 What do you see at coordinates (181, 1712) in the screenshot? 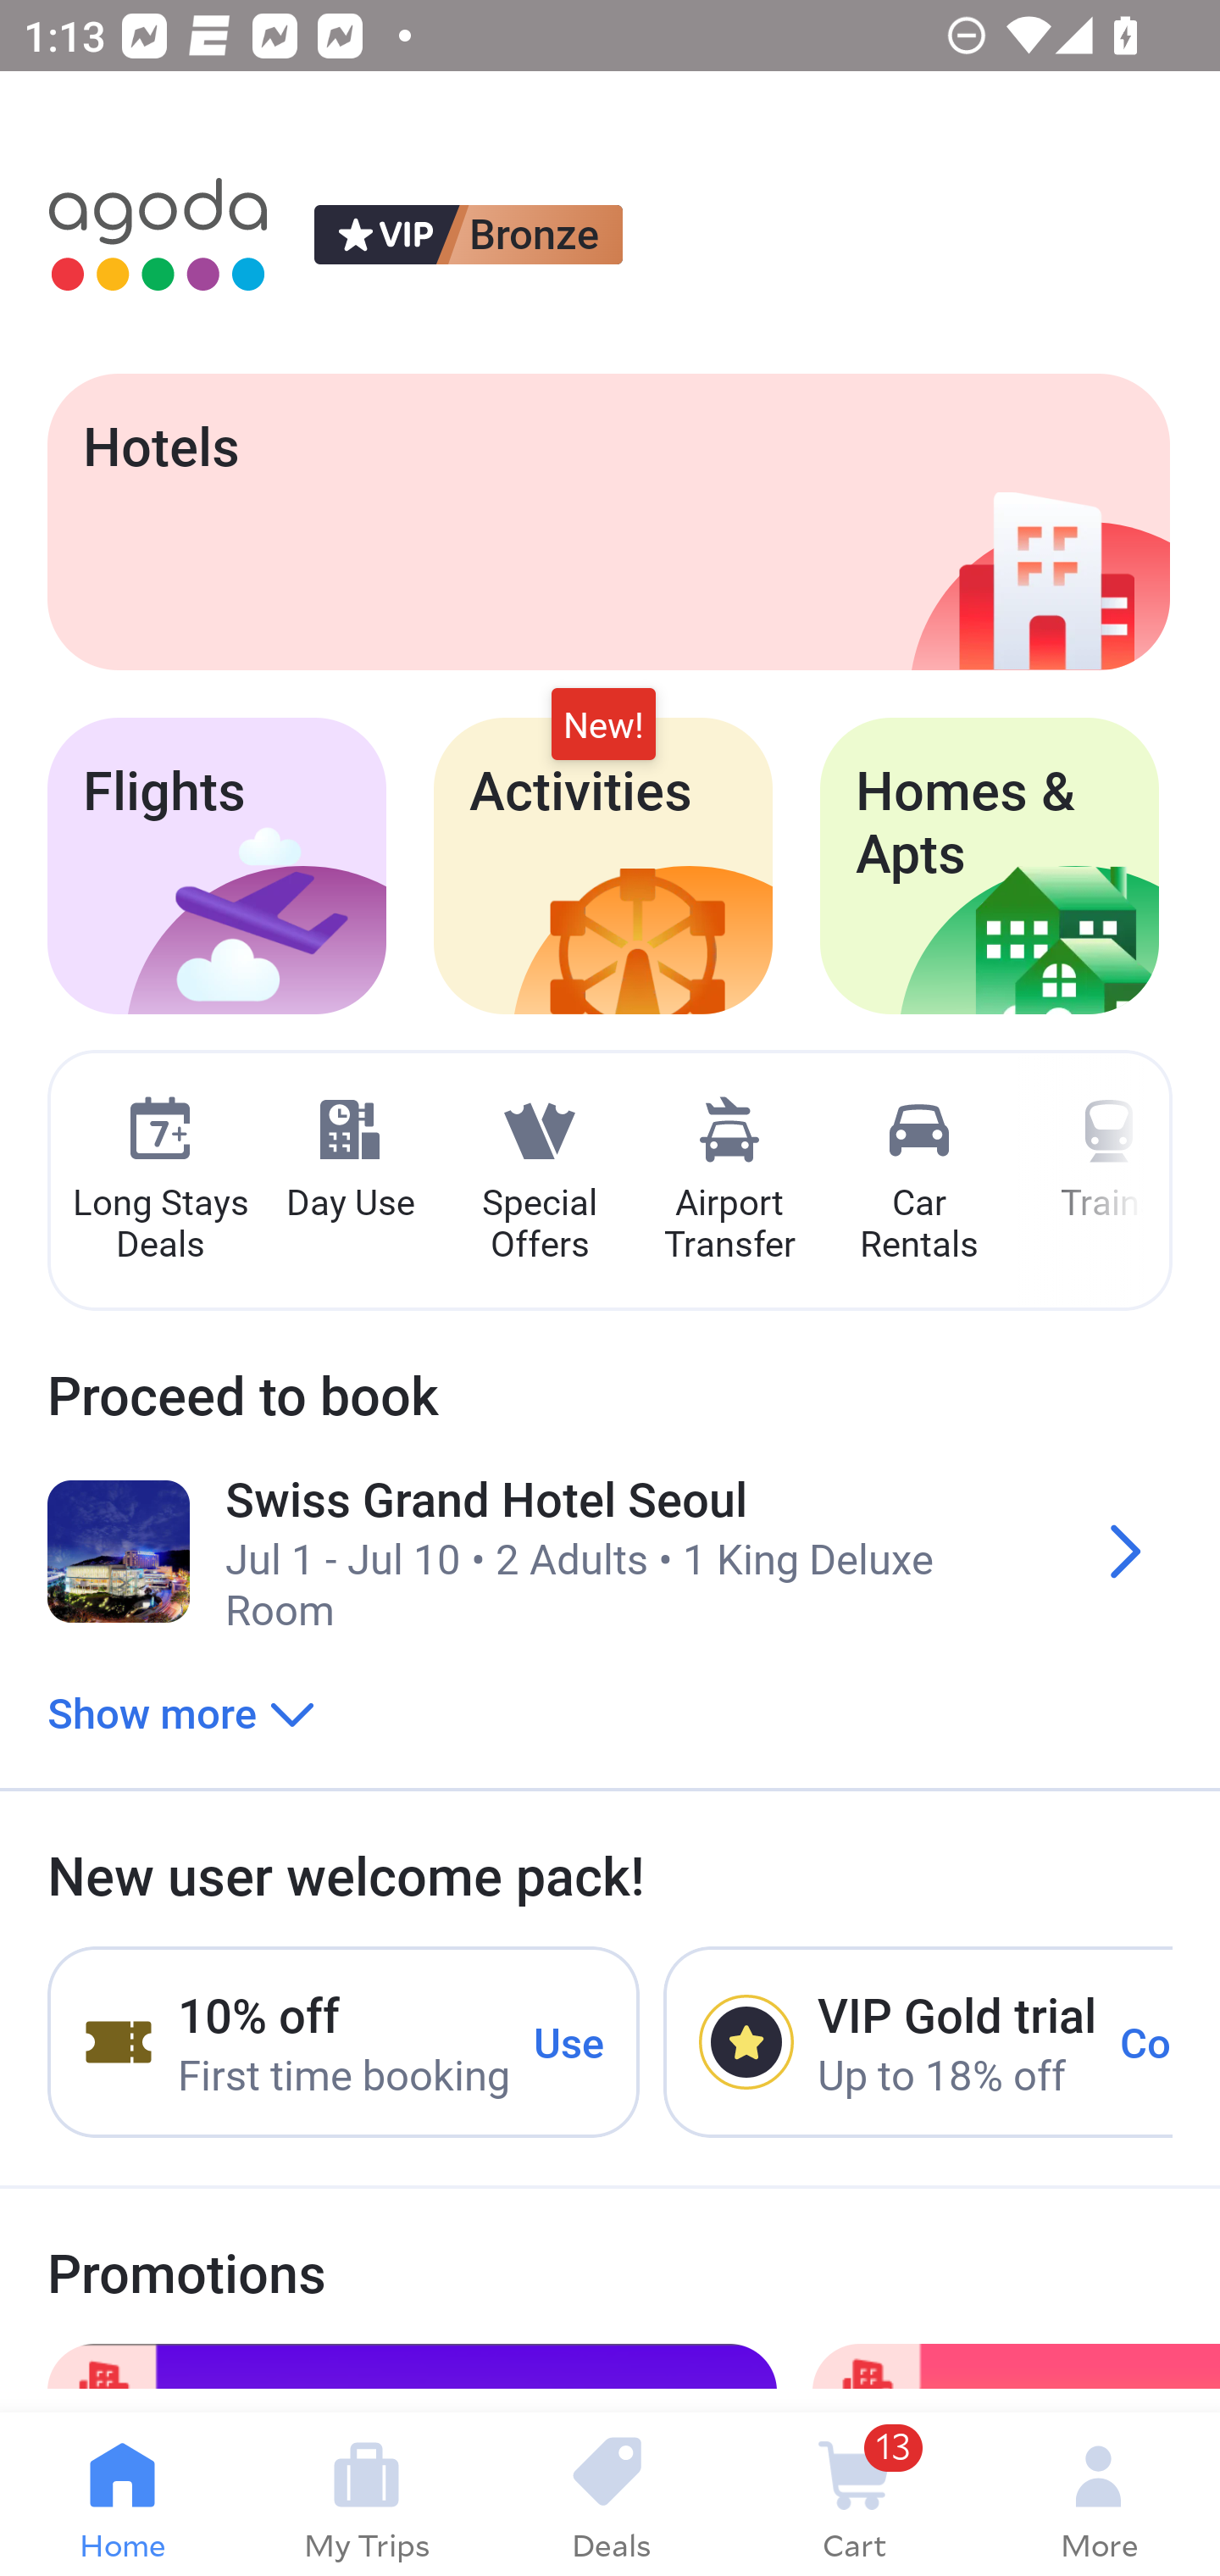
I see `Show more` at bounding box center [181, 1712].